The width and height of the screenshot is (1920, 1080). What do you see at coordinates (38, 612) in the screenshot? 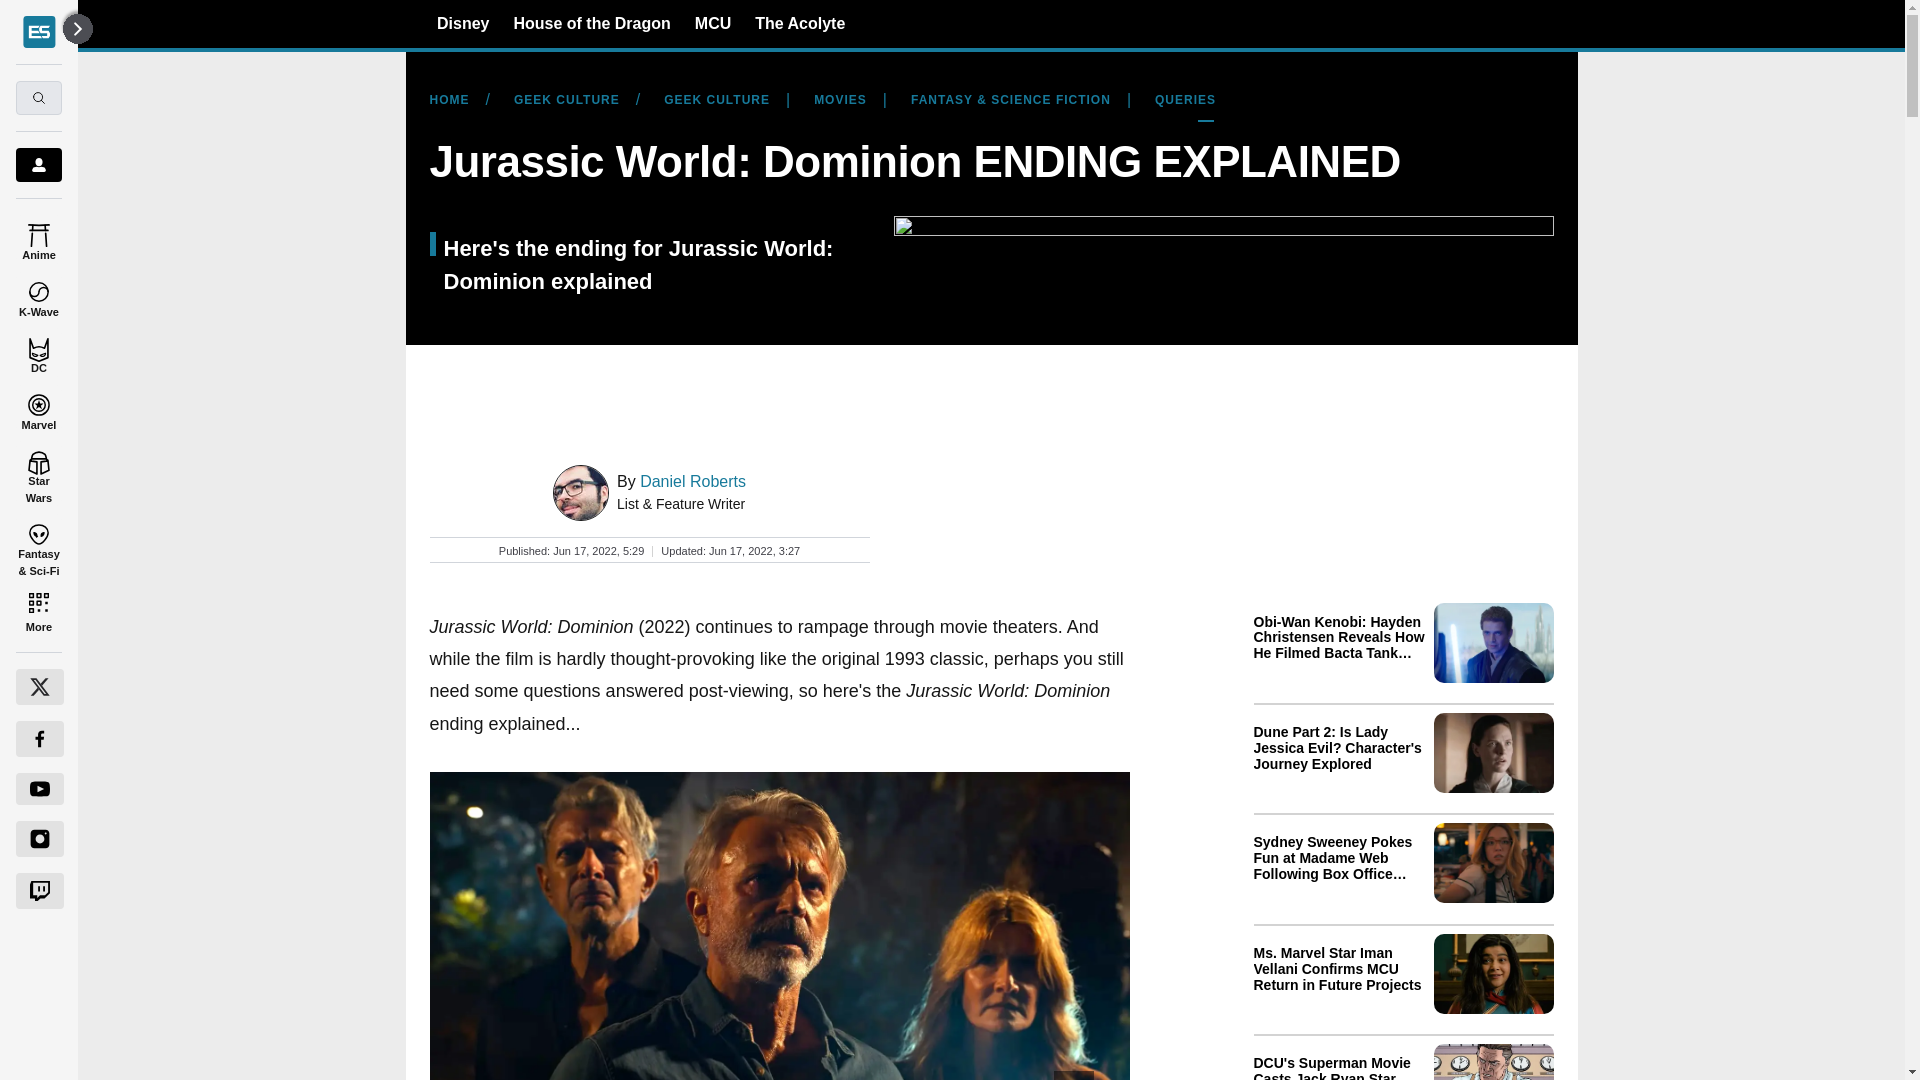
I see `More` at bounding box center [38, 612].